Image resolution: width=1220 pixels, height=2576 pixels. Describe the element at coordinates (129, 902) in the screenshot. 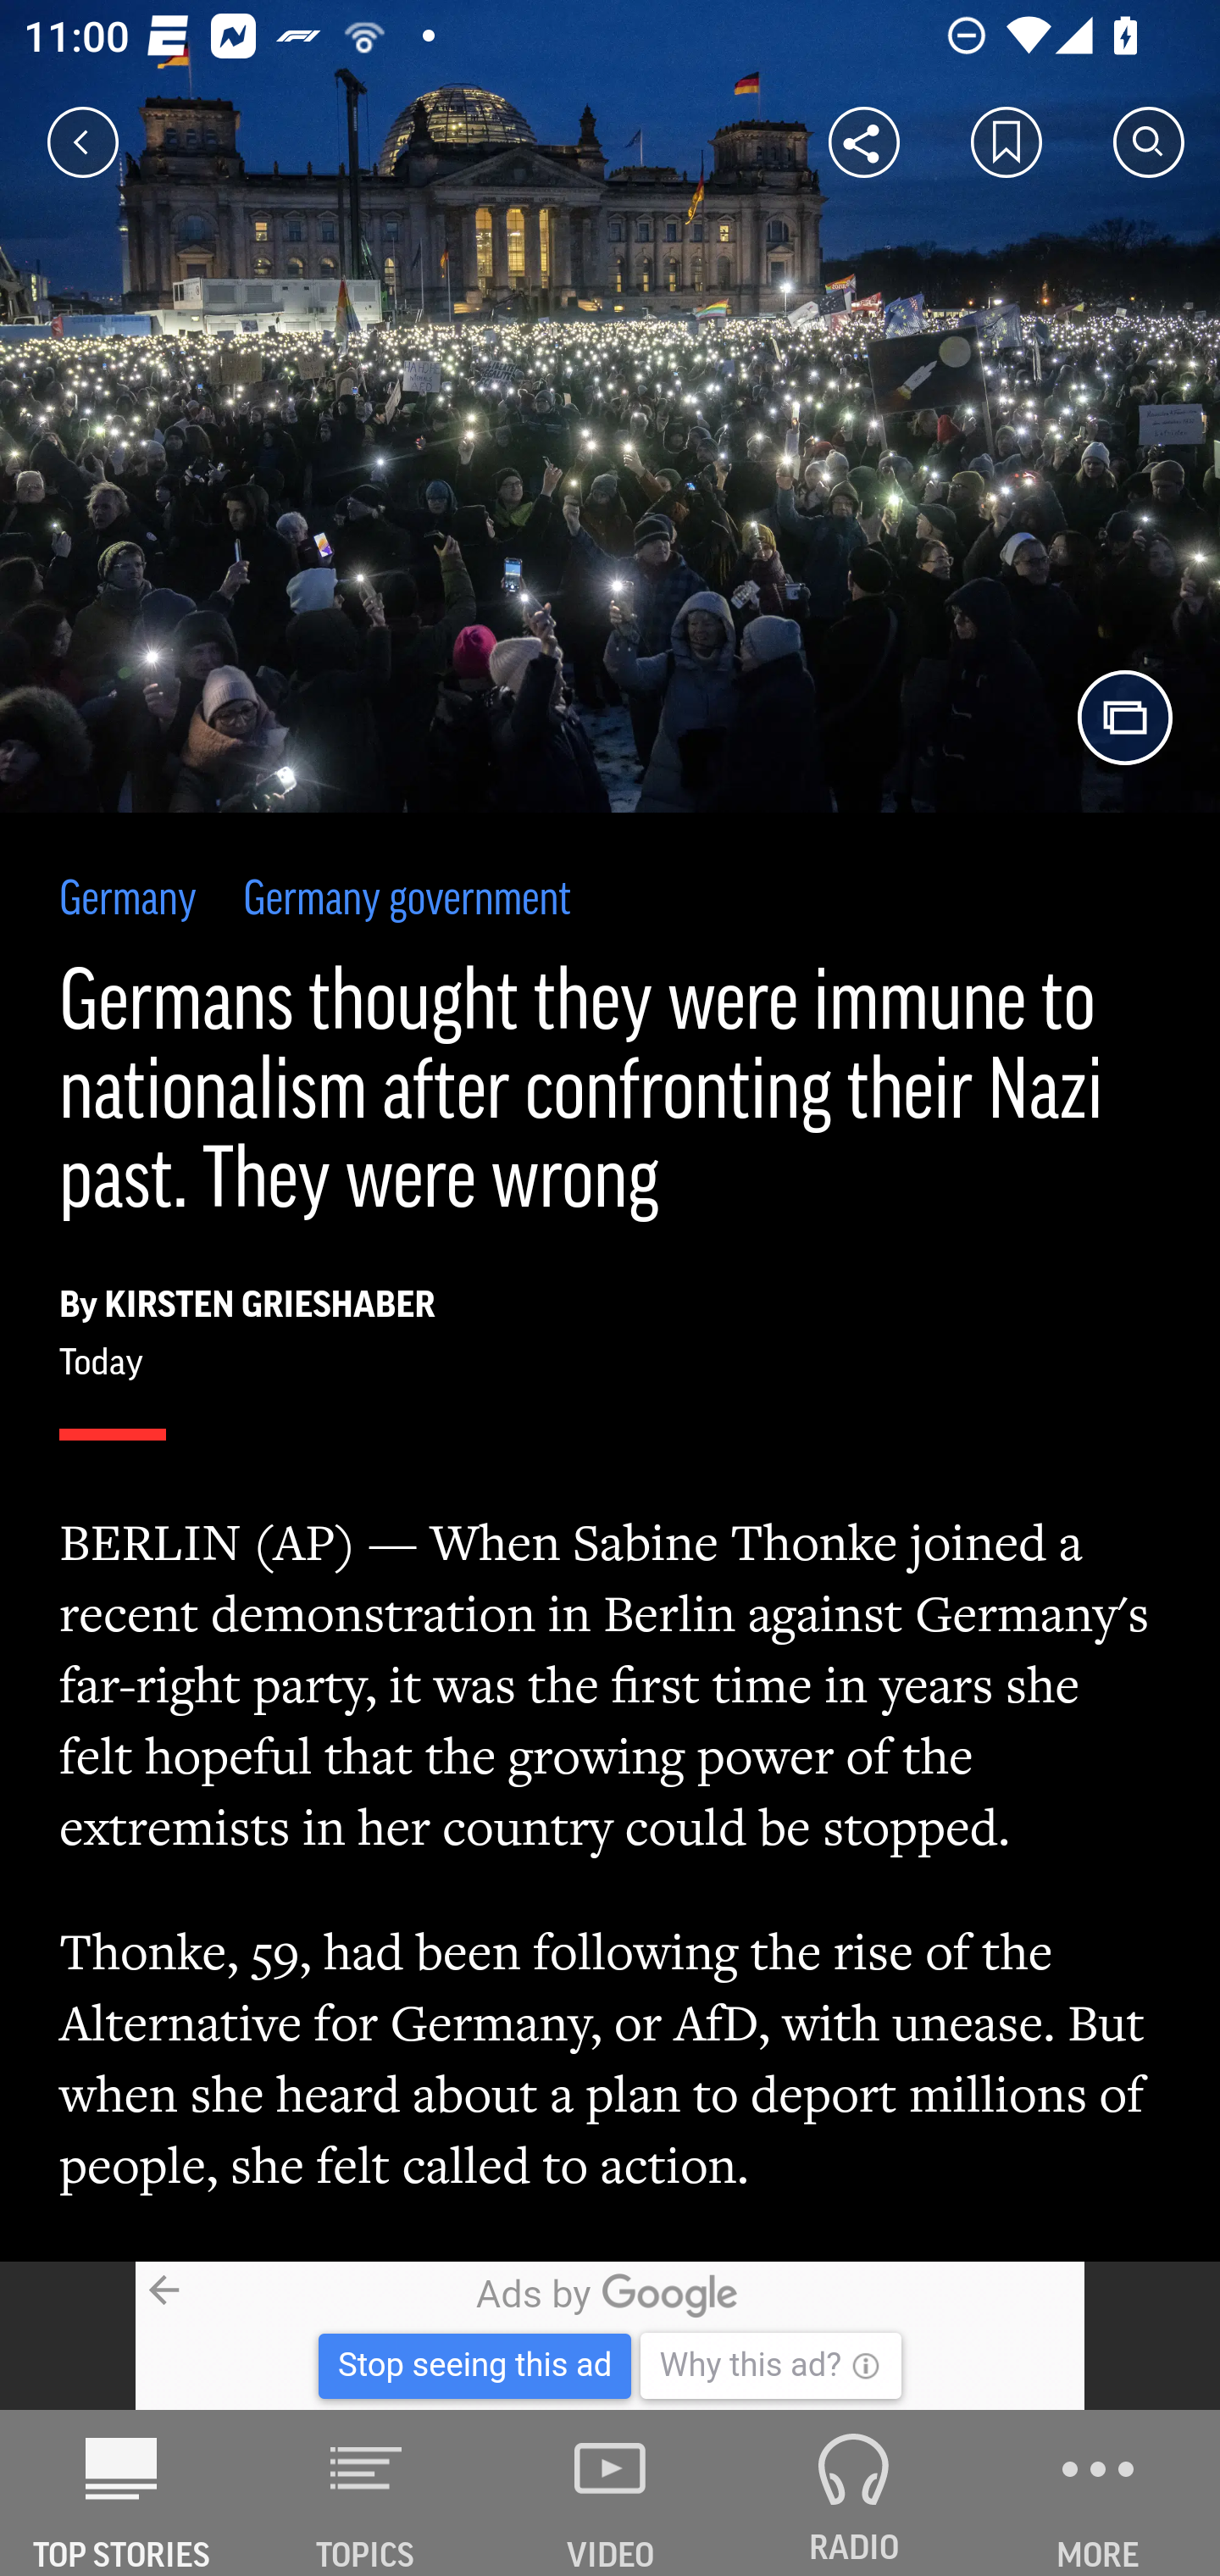

I see `Germany` at that location.